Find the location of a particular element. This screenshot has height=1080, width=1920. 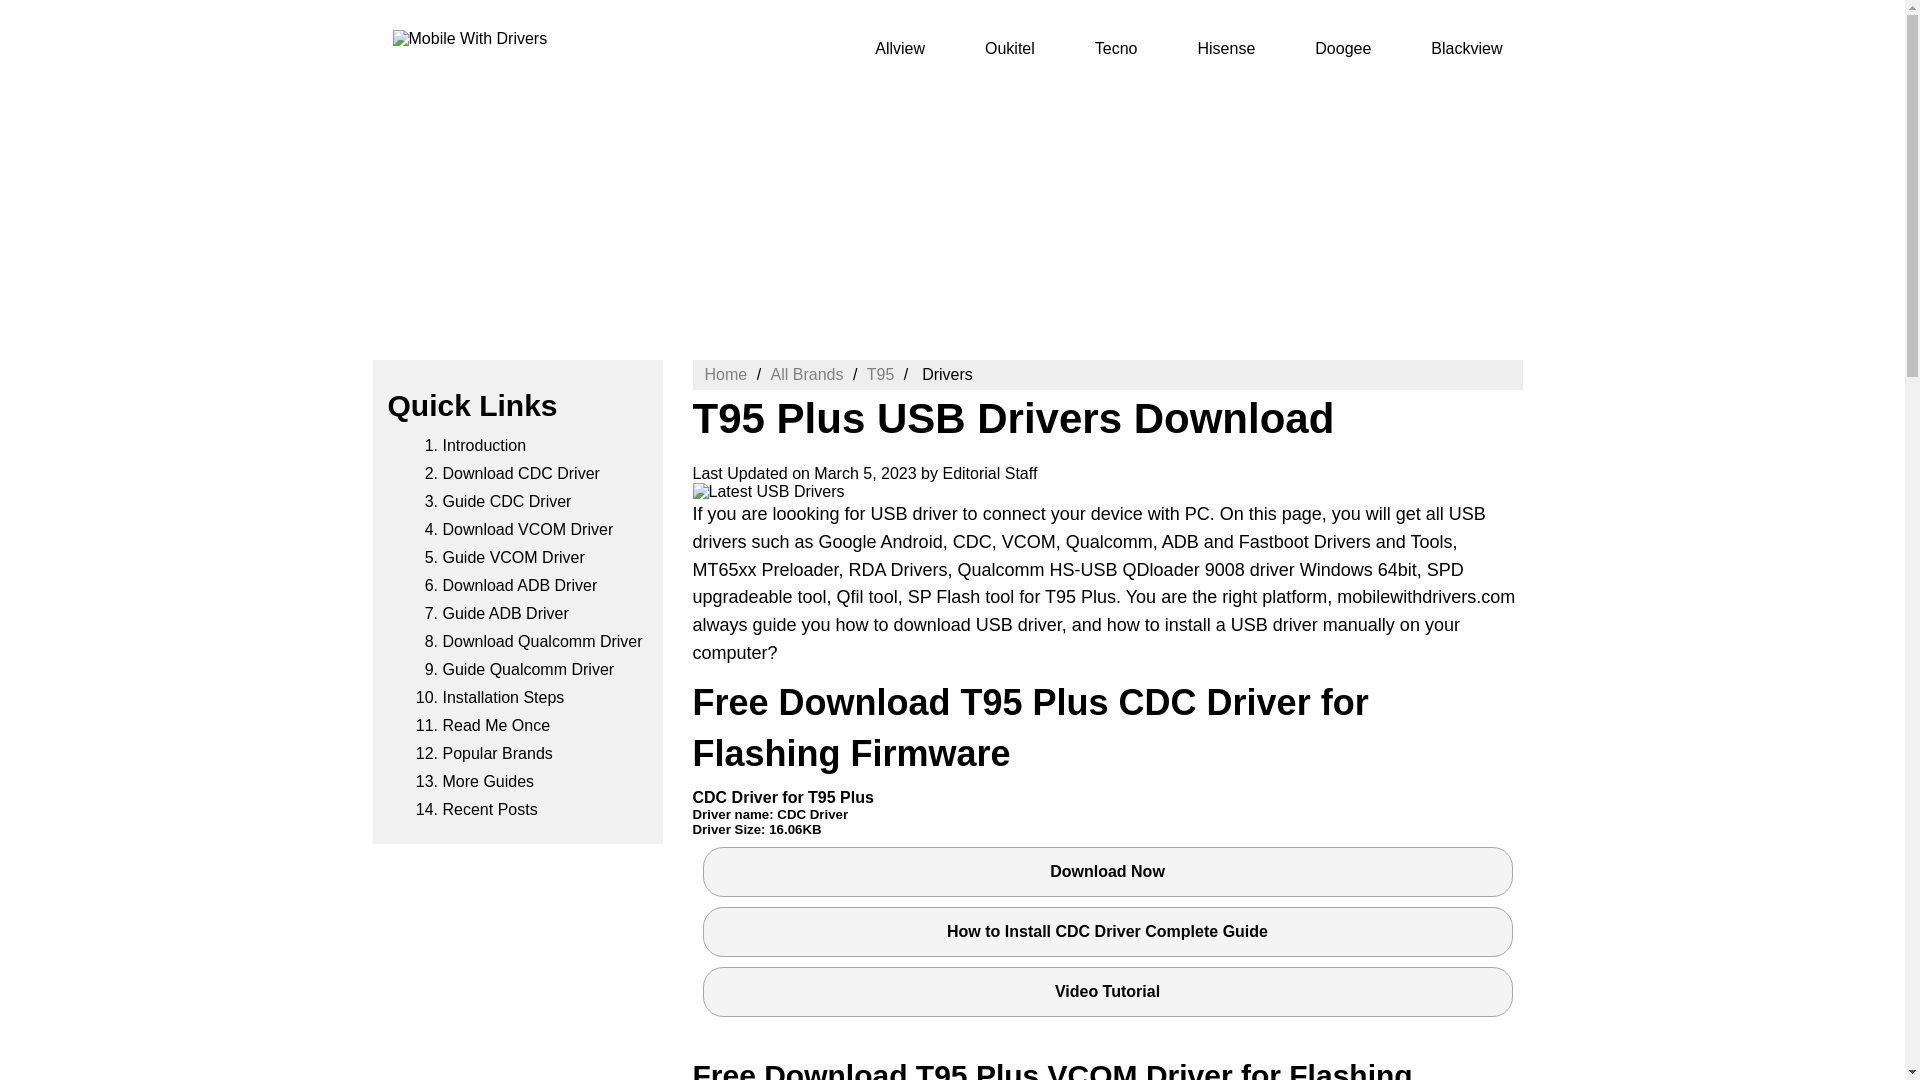

Introduction is located at coordinates (484, 445).